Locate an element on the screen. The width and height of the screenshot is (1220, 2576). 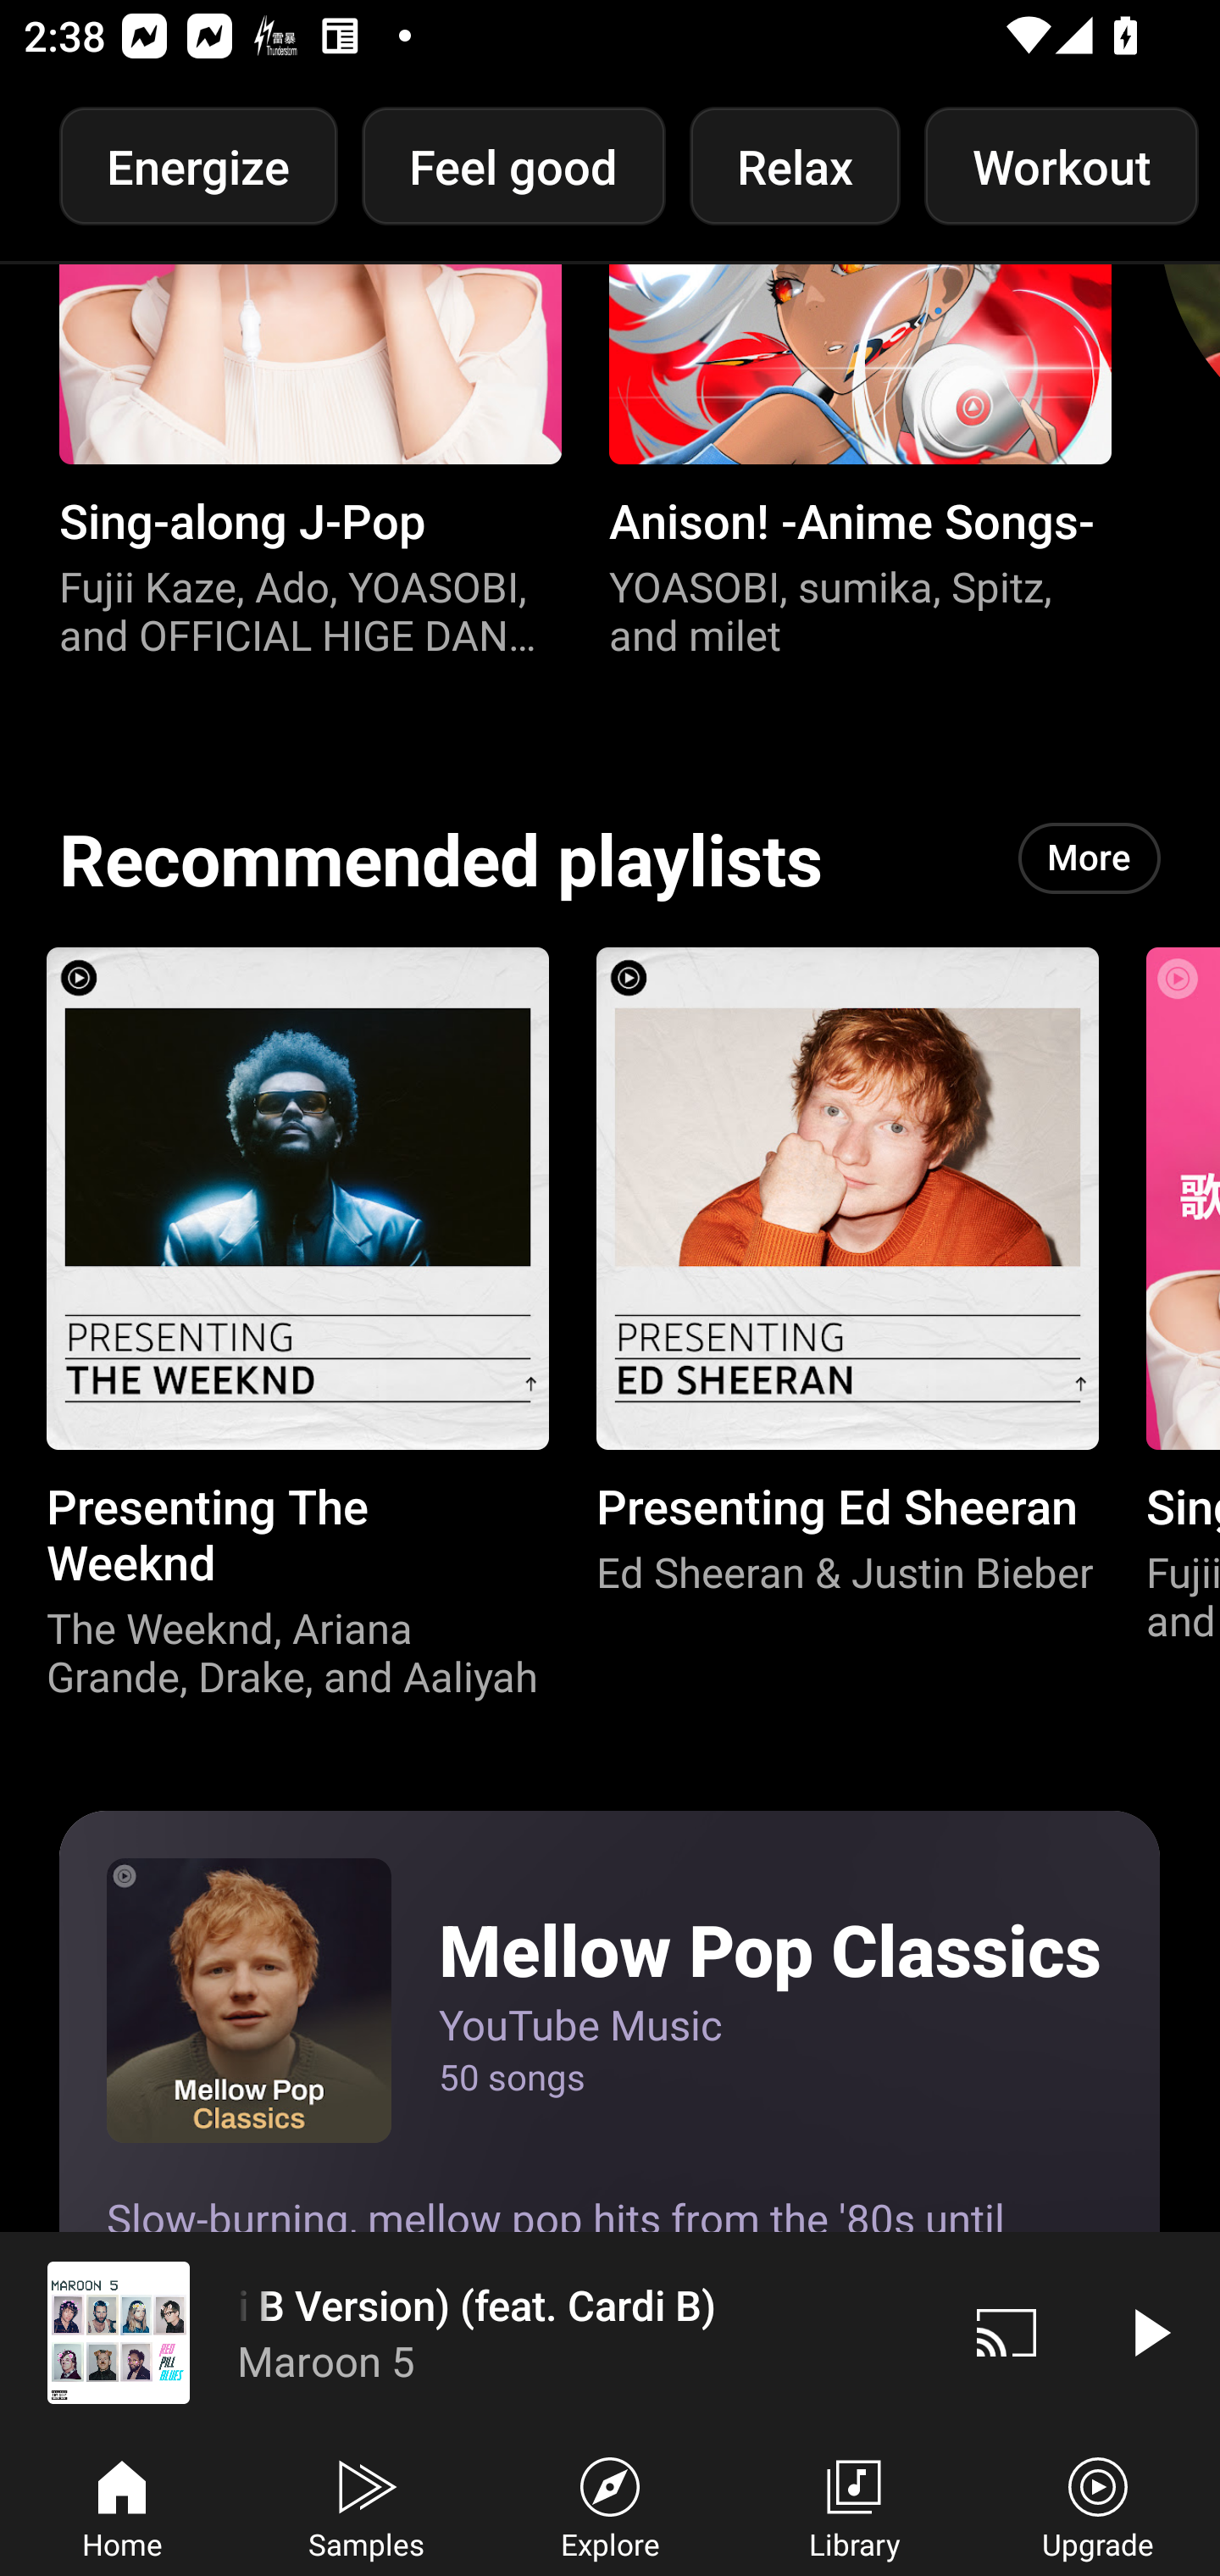
Home is located at coordinates (122, 2505).